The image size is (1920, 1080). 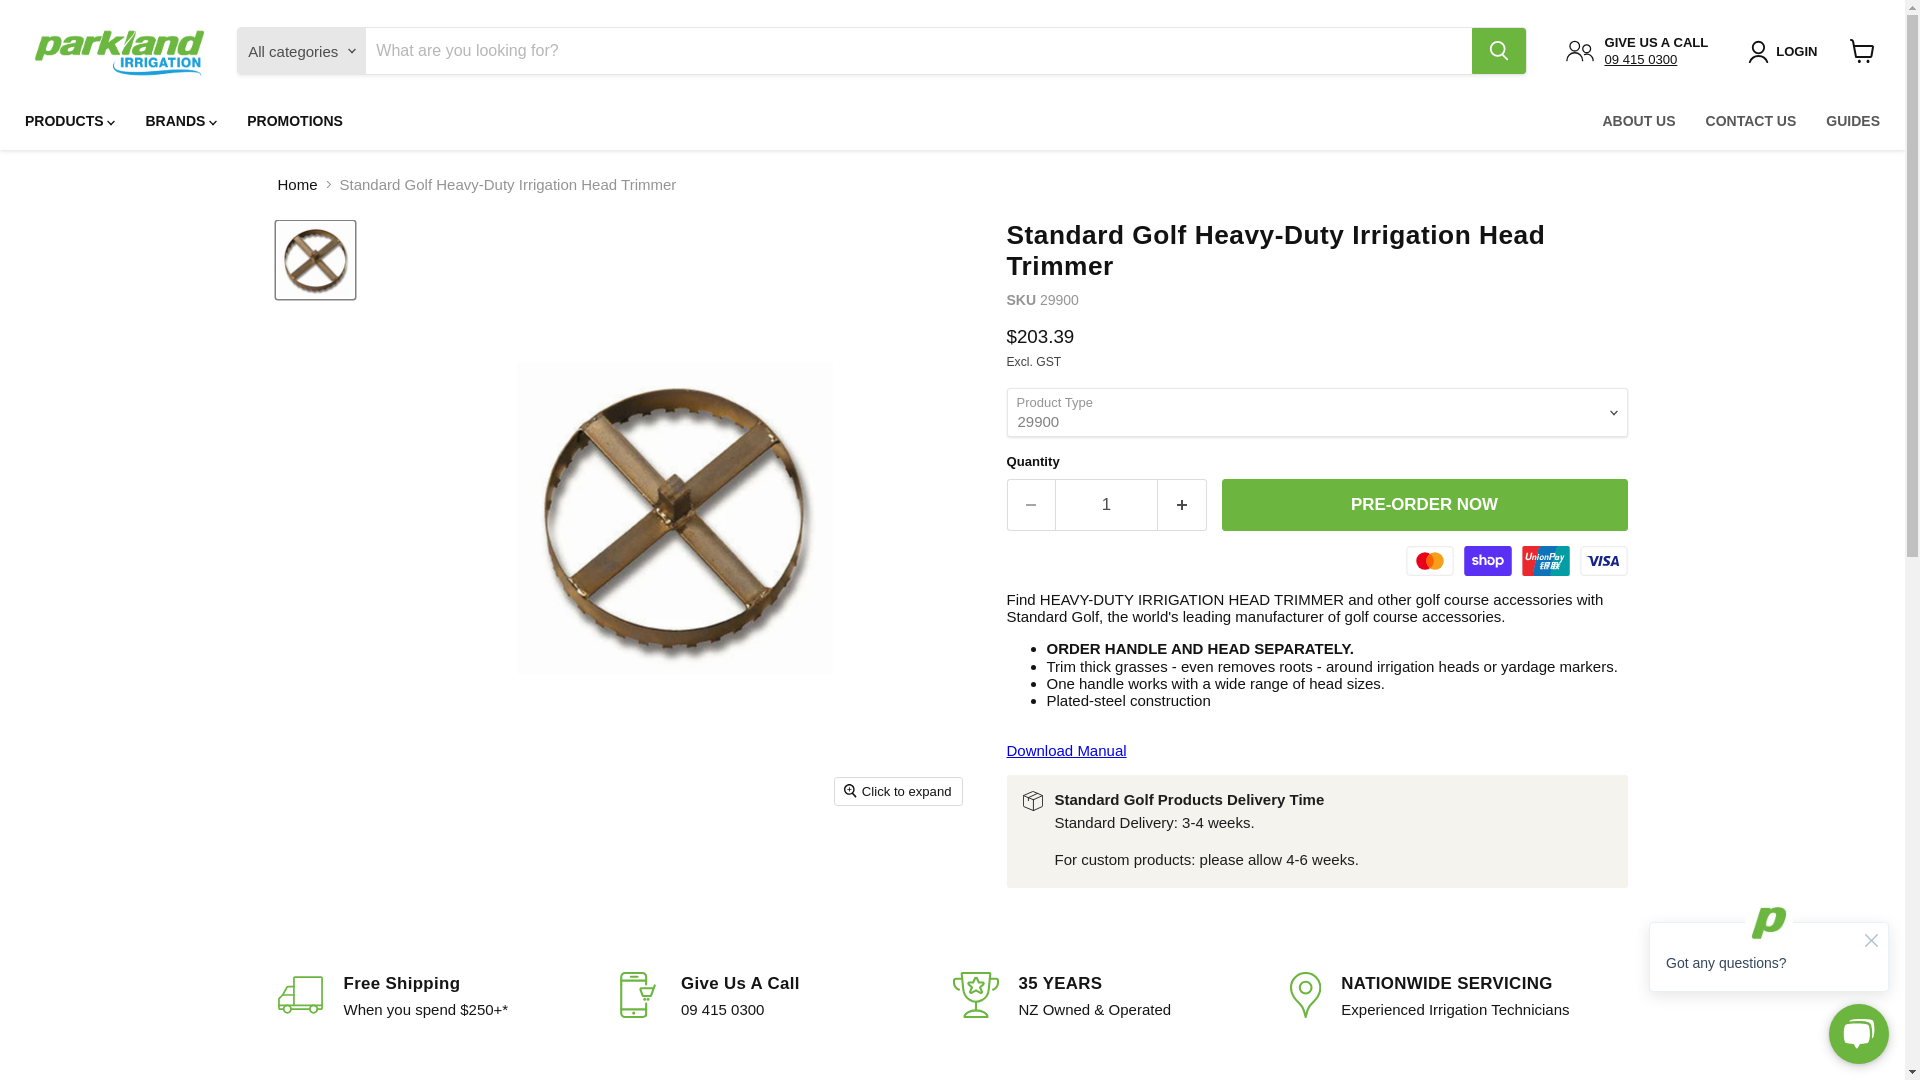 What do you see at coordinates (1106, 504) in the screenshot?
I see `1` at bounding box center [1106, 504].